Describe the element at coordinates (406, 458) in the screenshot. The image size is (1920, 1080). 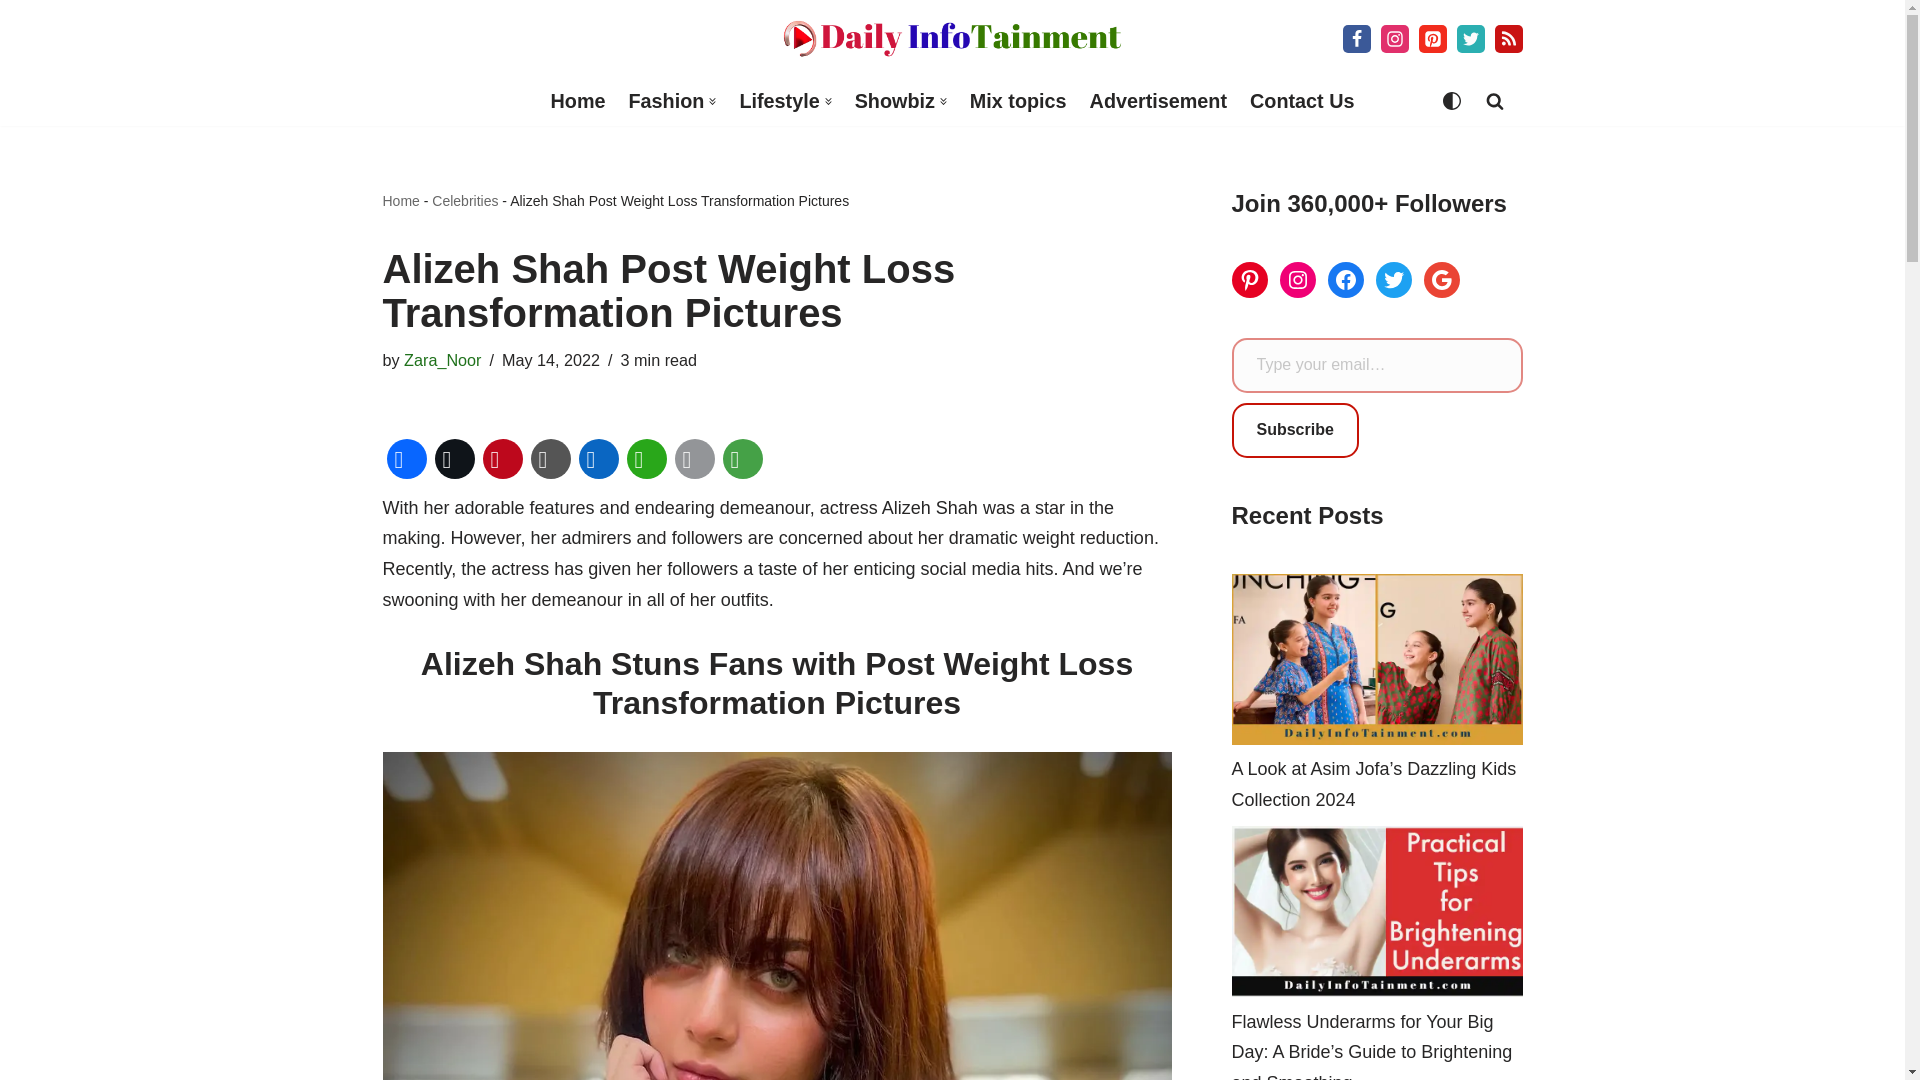
I see `Facebook` at that location.